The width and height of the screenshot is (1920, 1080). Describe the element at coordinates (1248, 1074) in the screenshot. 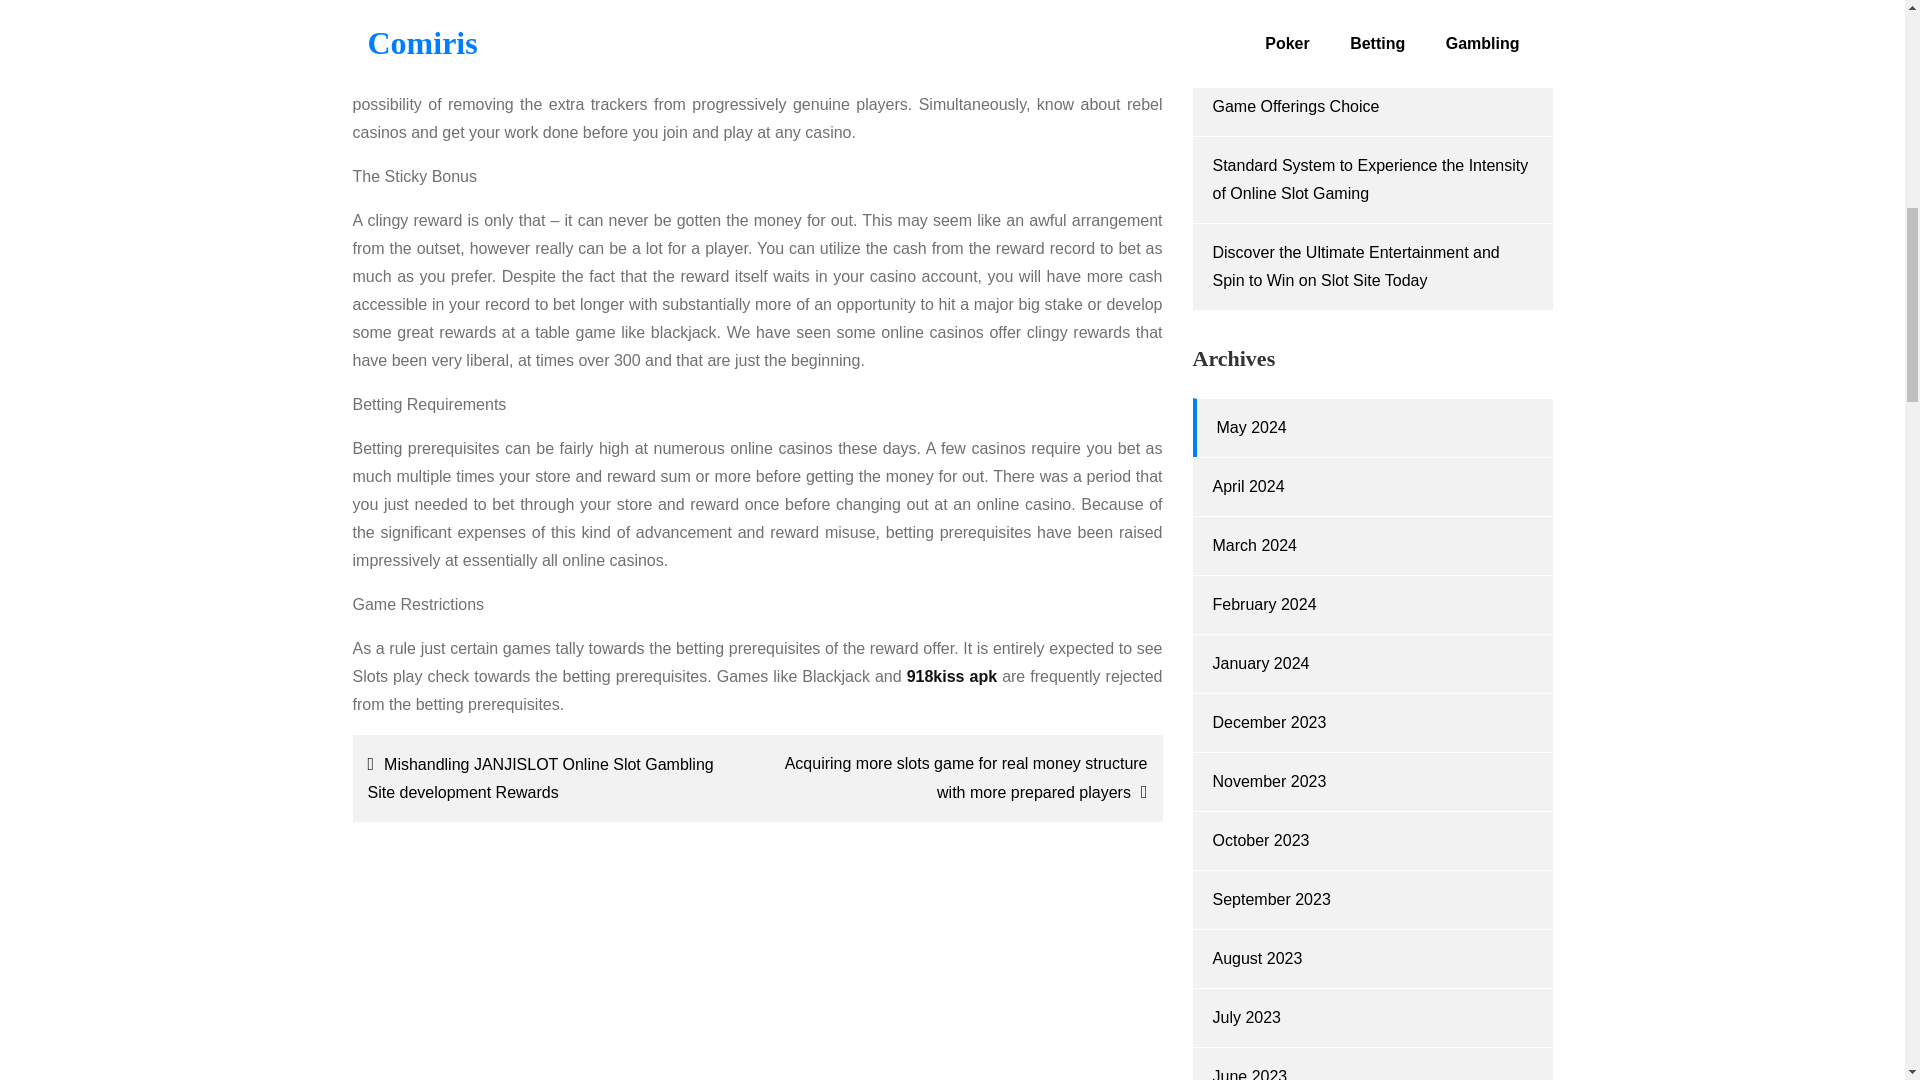

I see `June 2023` at that location.